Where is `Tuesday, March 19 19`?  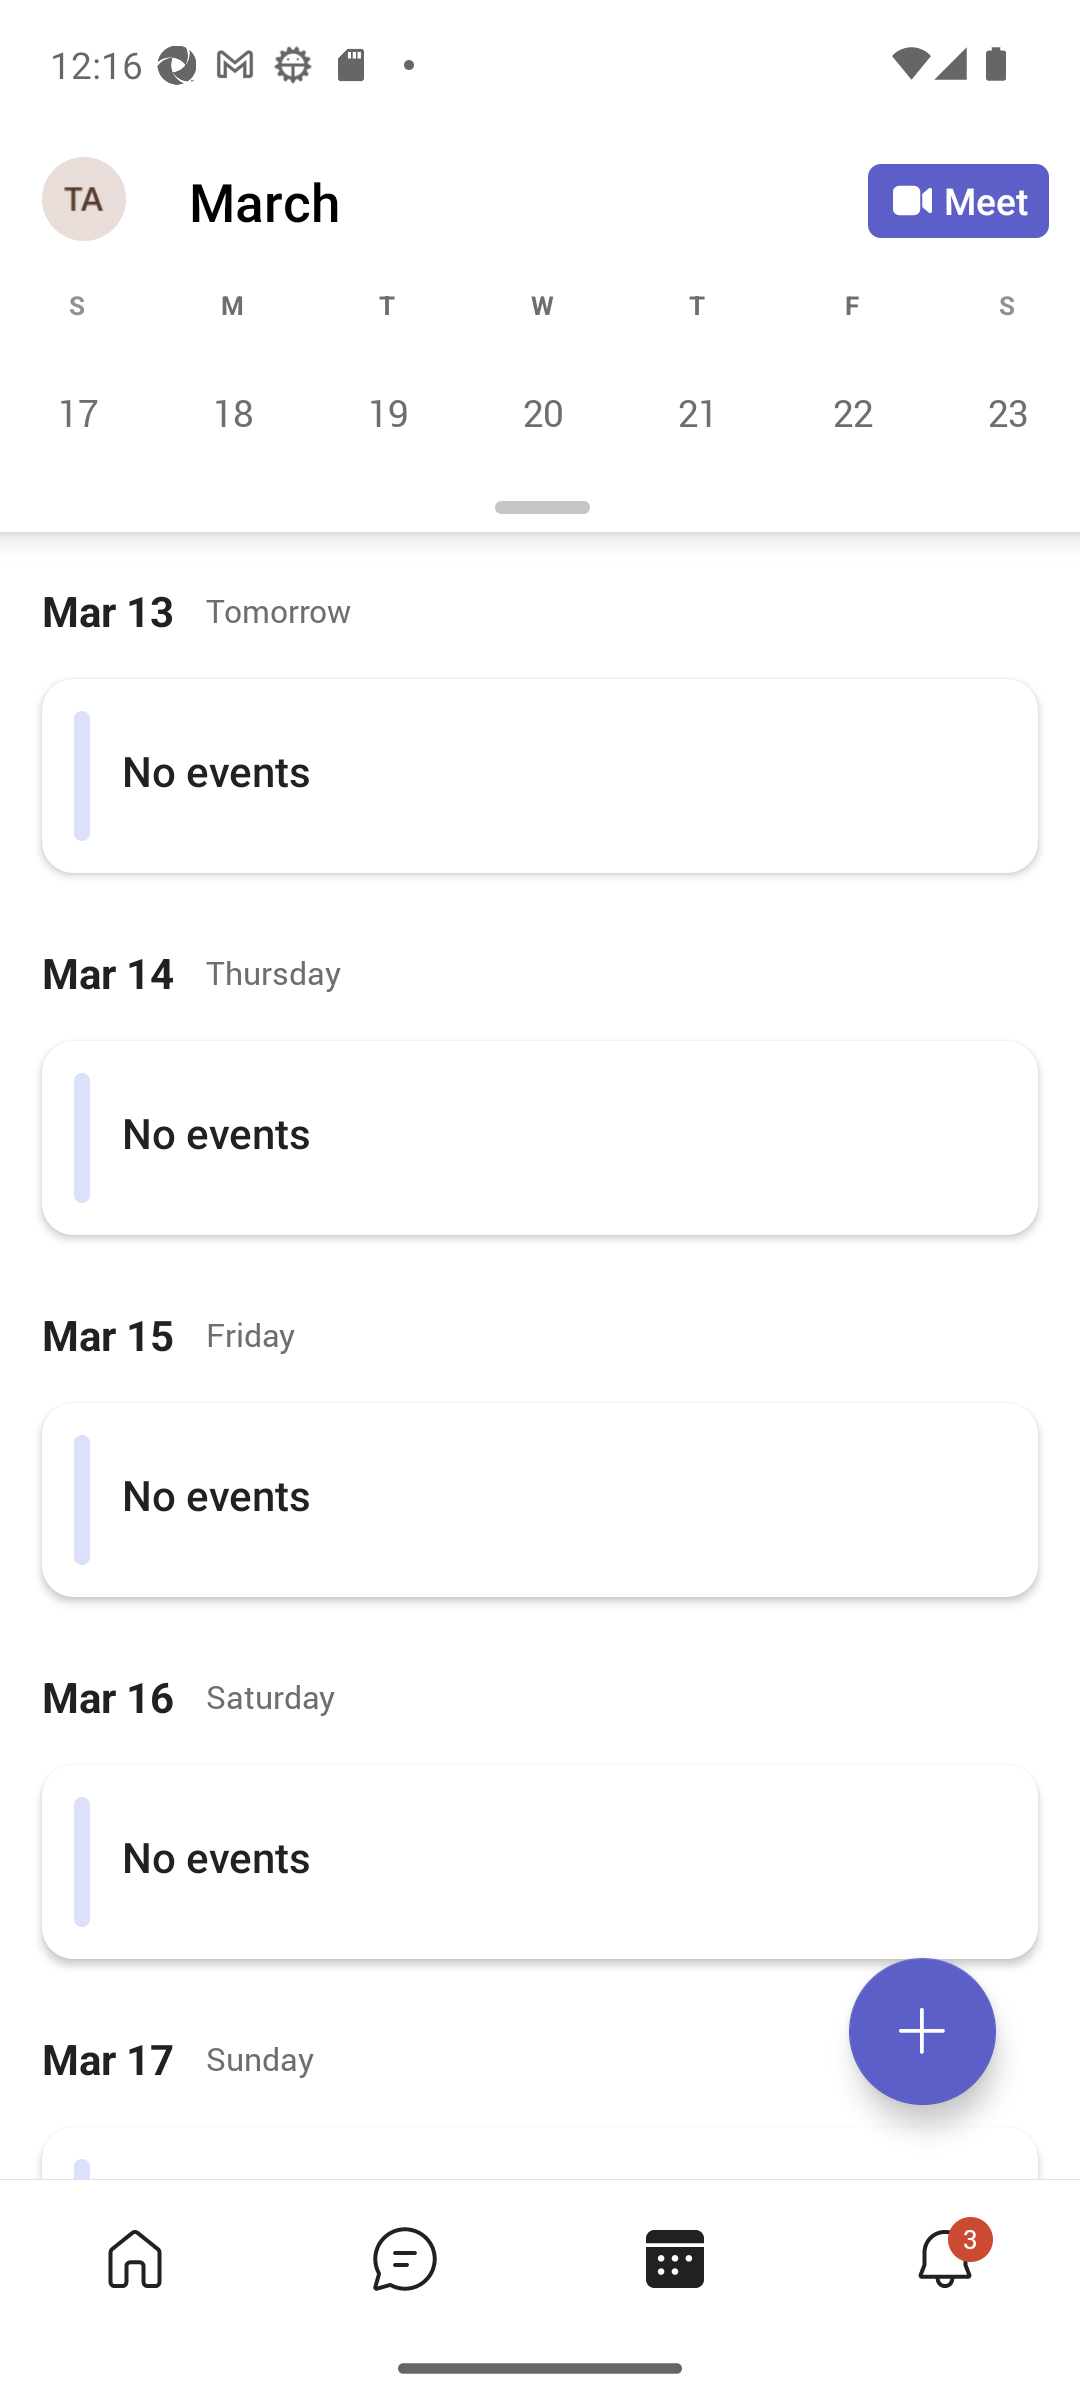 Tuesday, March 19 19 is located at coordinates (387, 412).